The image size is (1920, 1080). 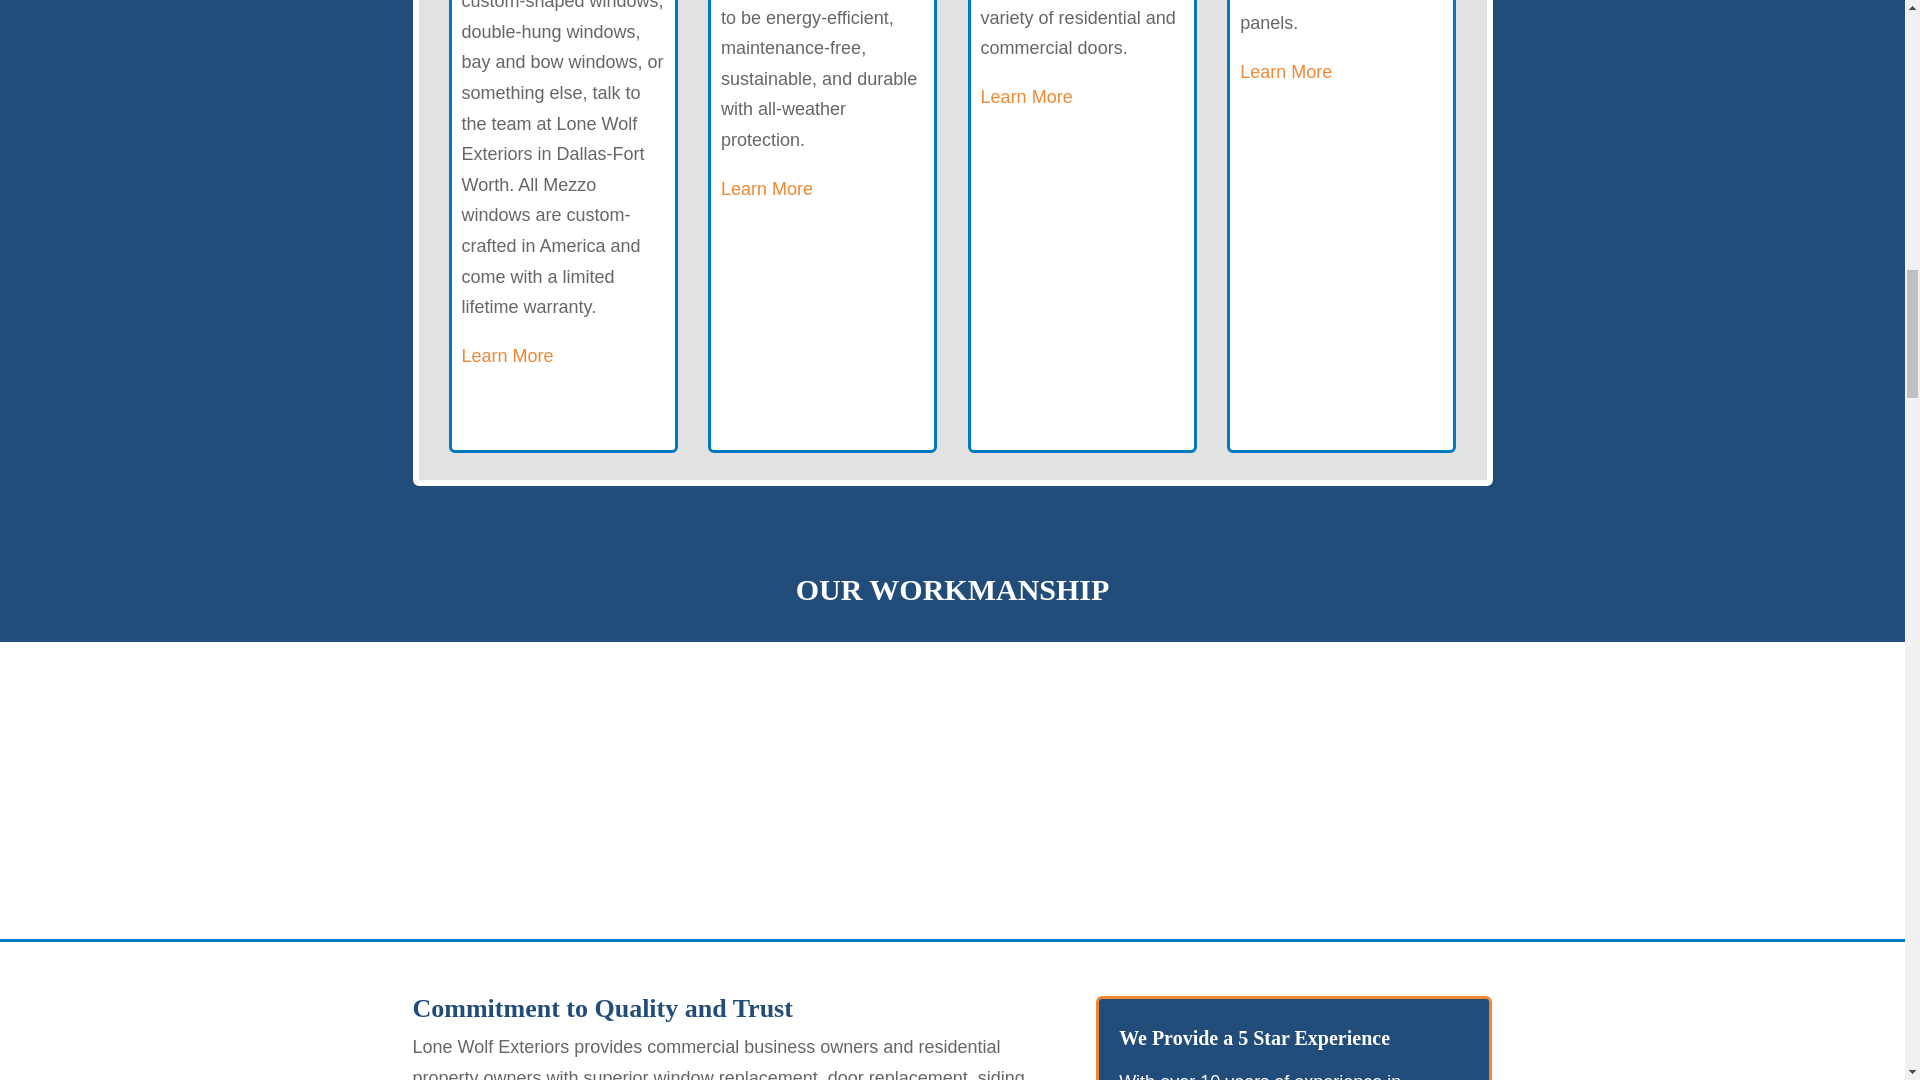 I want to click on Learn More, so click(x=1286, y=72).